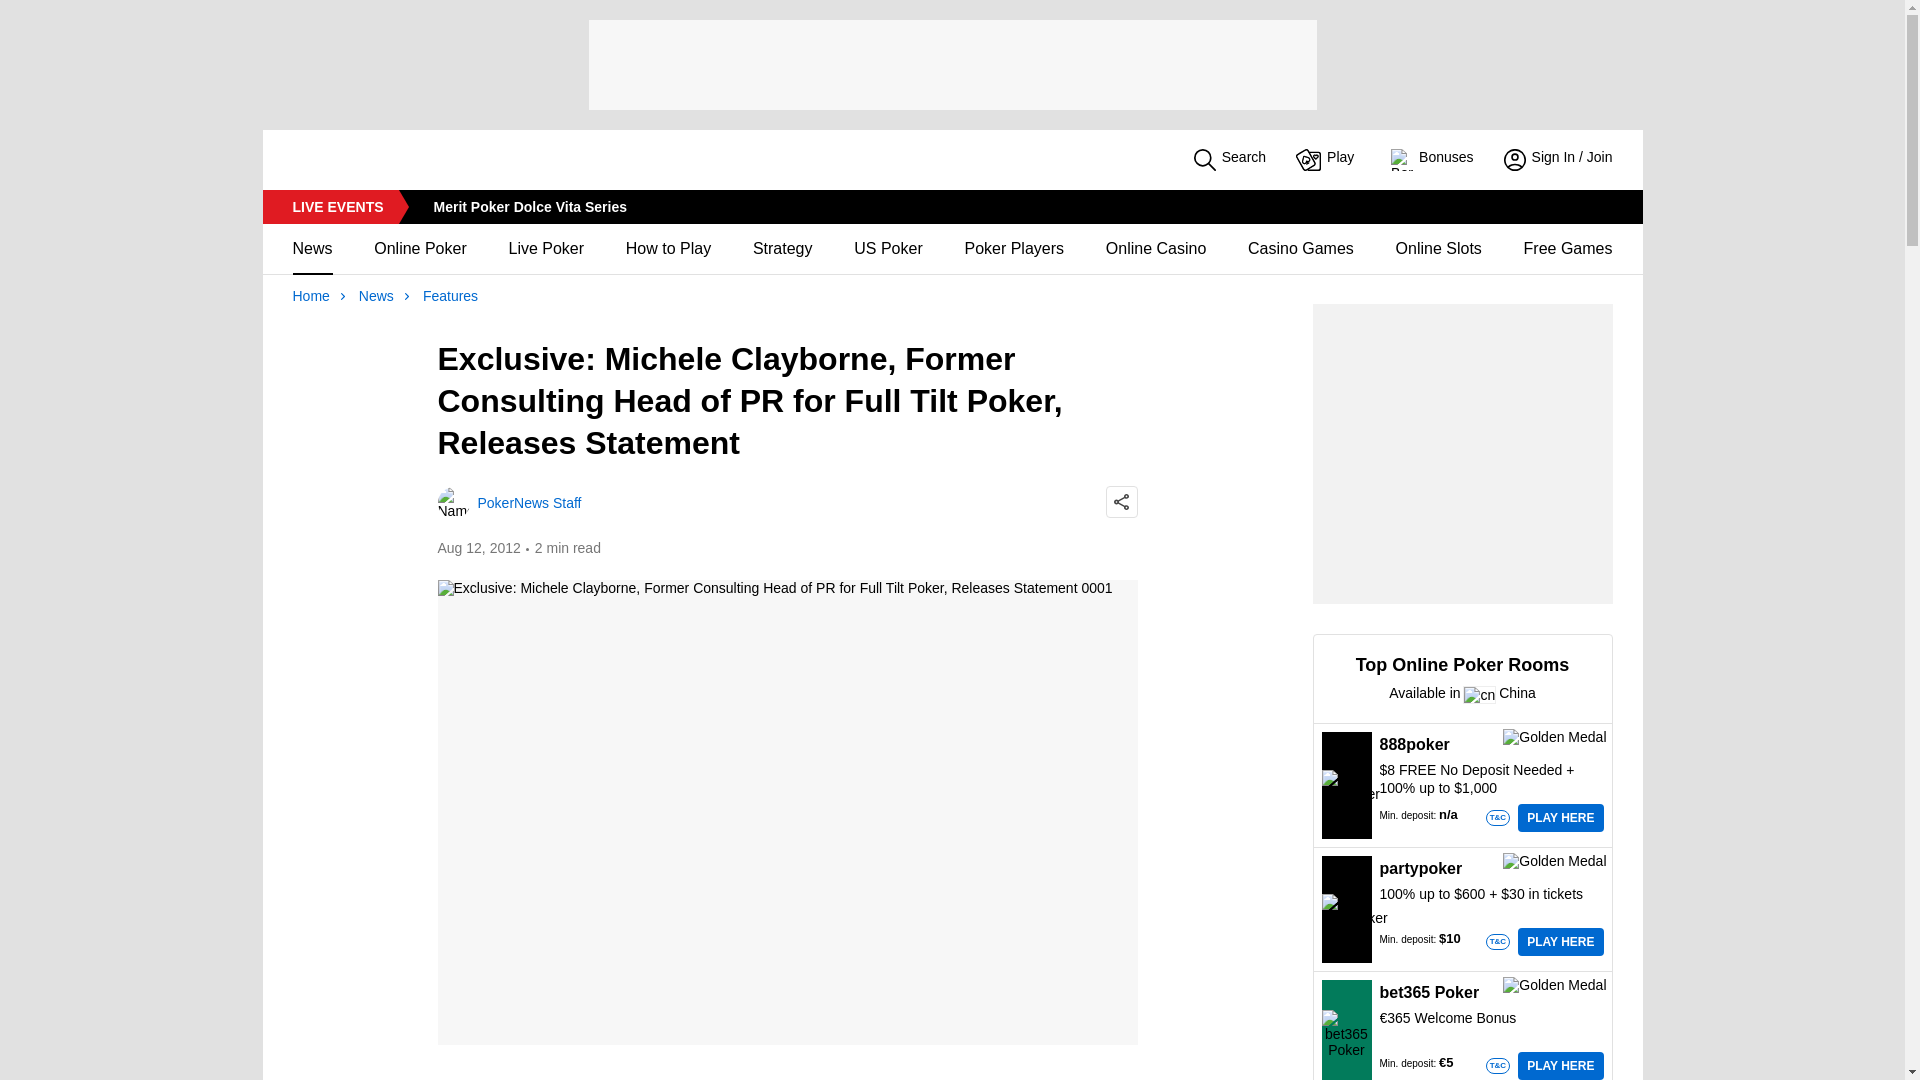 Image resolution: width=1920 pixels, height=1080 pixels. I want to click on  Merit Poker Dolce Vita Series, so click(530, 206).